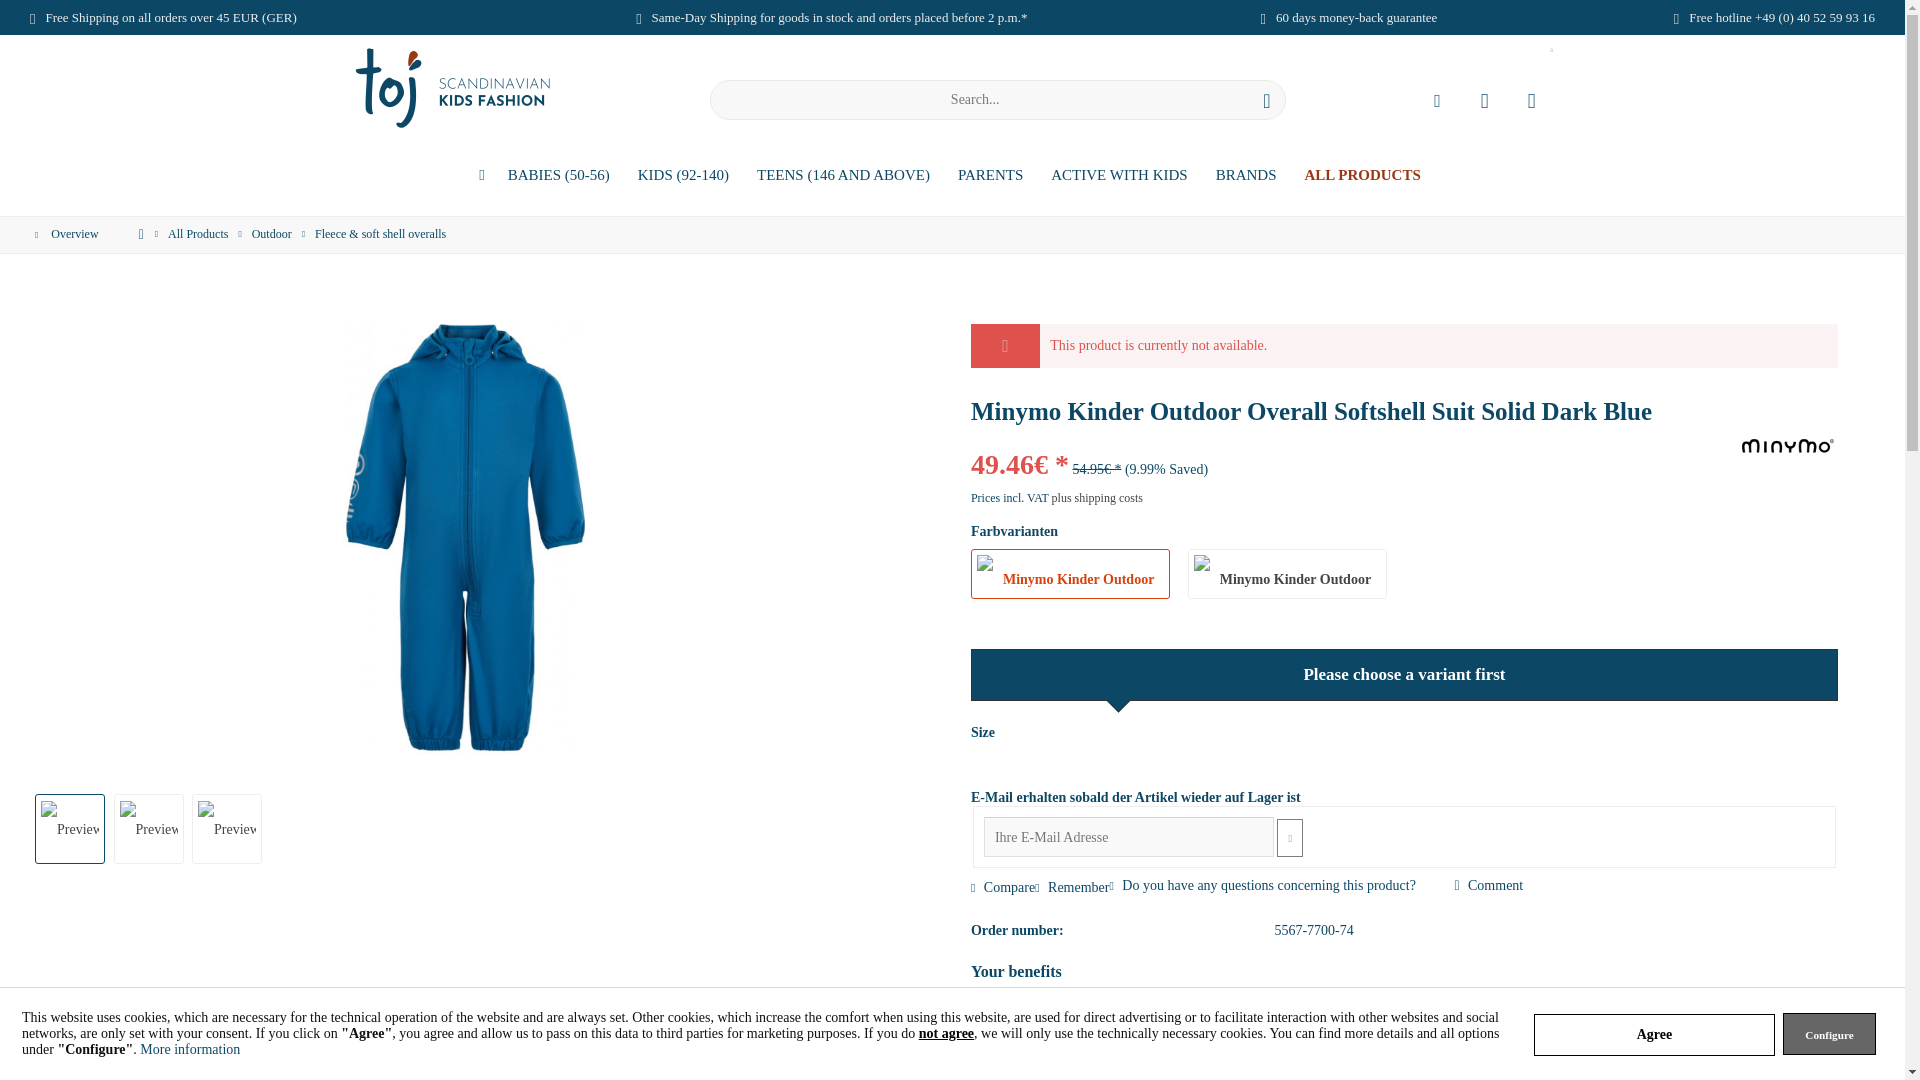 This screenshot has width=1920, height=1080. Describe the element at coordinates (1362, 175) in the screenshot. I see `All Products` at that location.